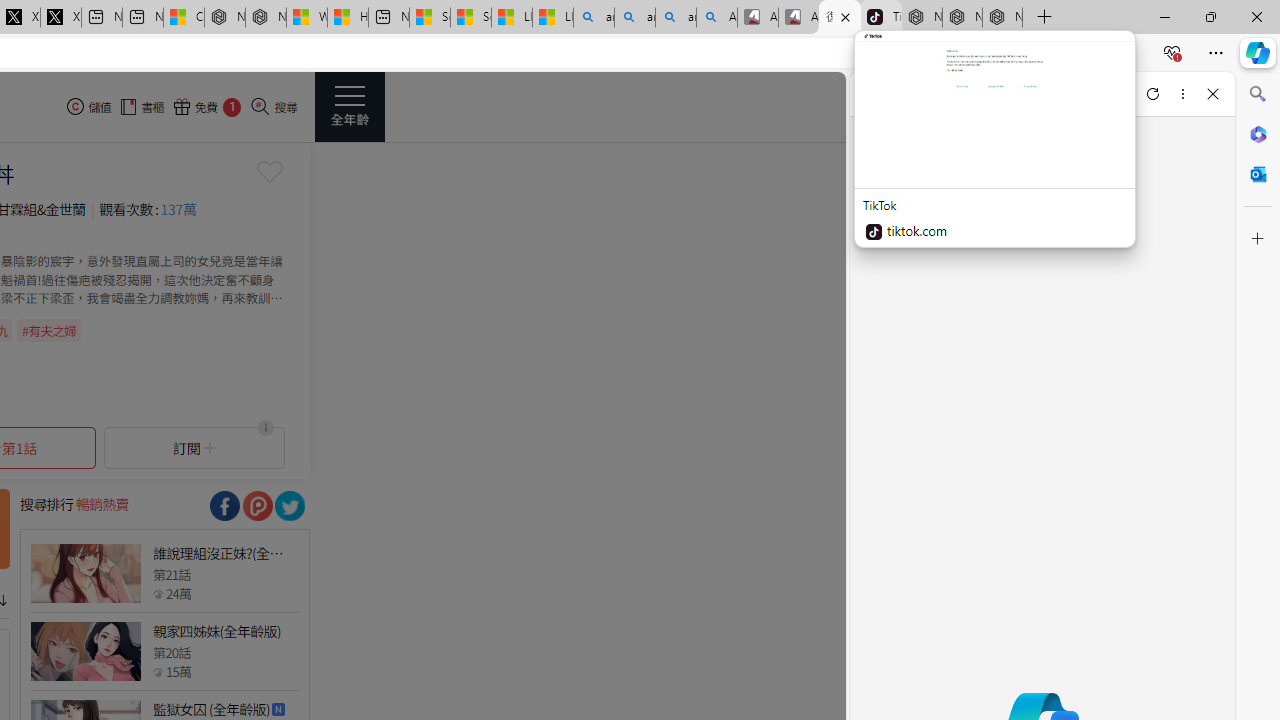 The width and height of the screenshot is (1280, 720). What do you see at coordinates (962, 18) in the screenshot?
I see `Nordace Siena Pro 15 Backpack` at bounding box center [962, 18].